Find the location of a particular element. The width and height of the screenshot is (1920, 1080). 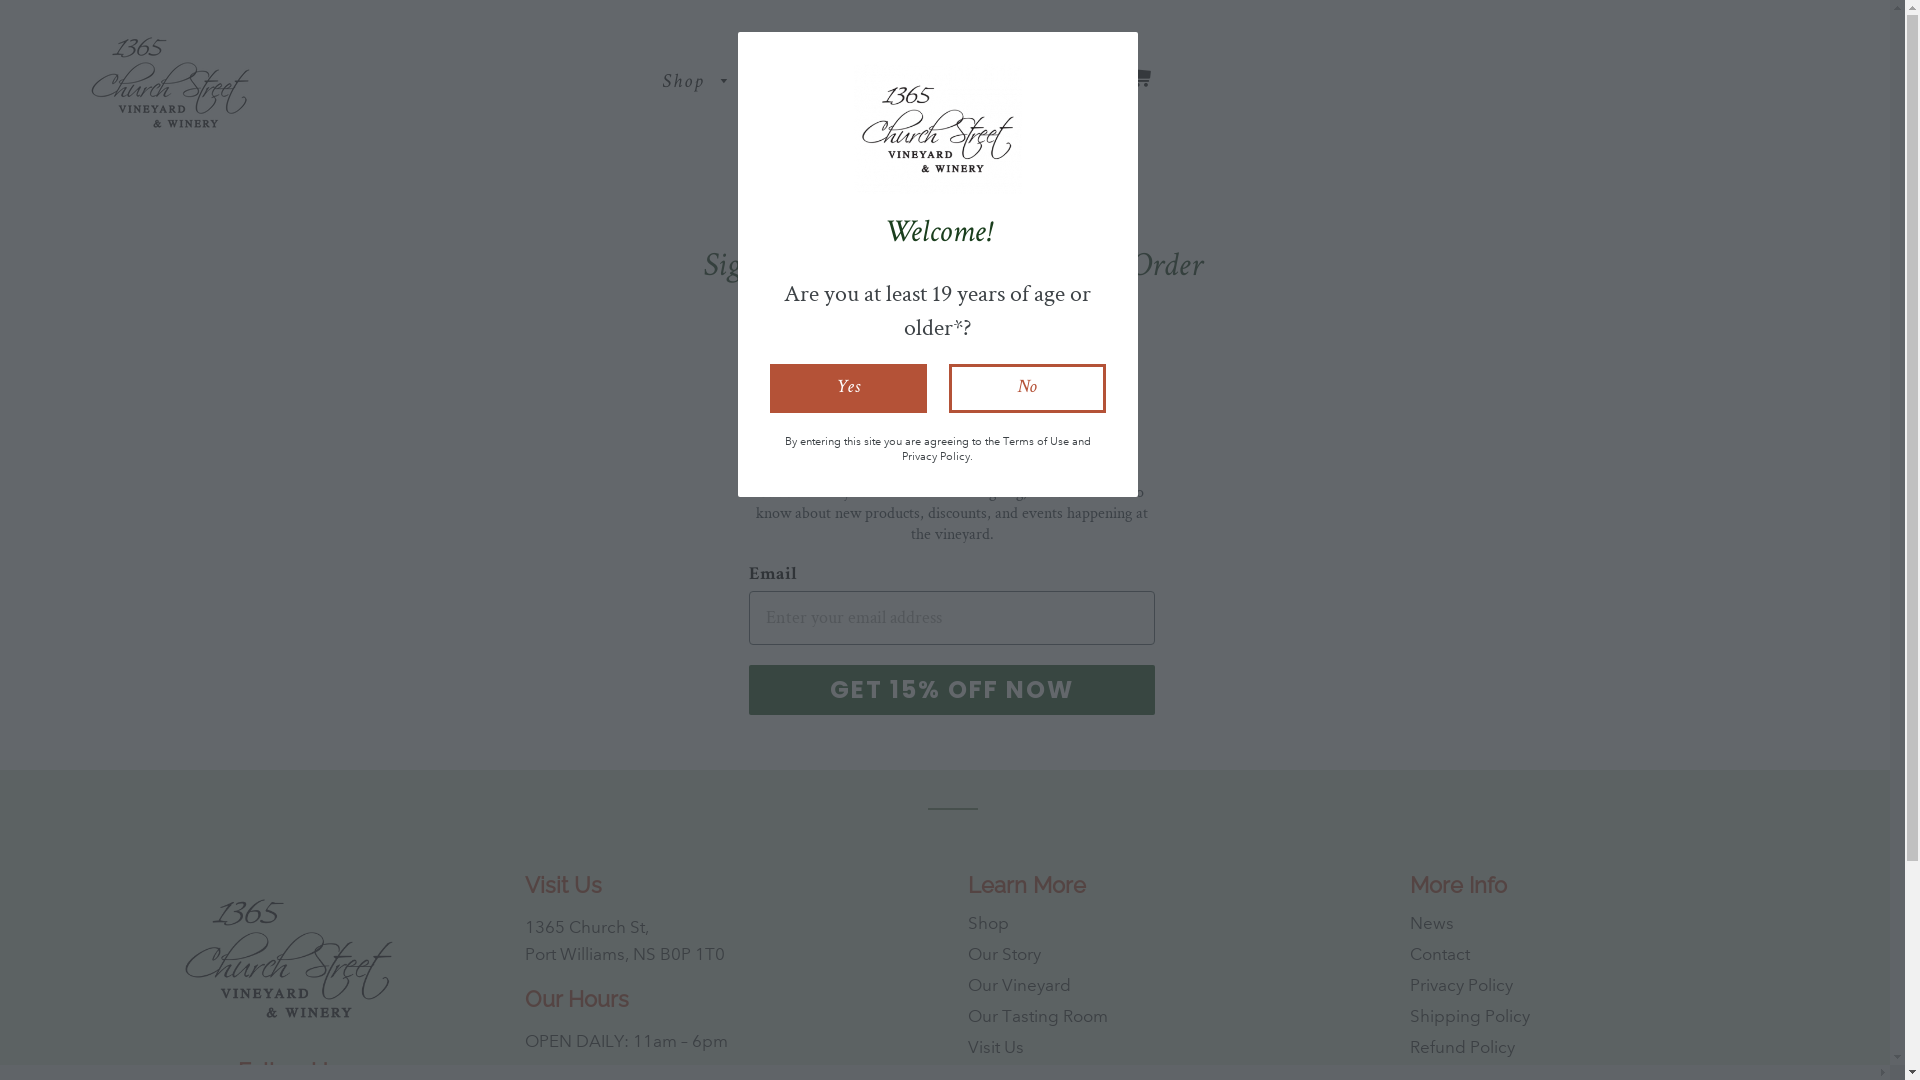

Submit is located at coordinates (38, 22).